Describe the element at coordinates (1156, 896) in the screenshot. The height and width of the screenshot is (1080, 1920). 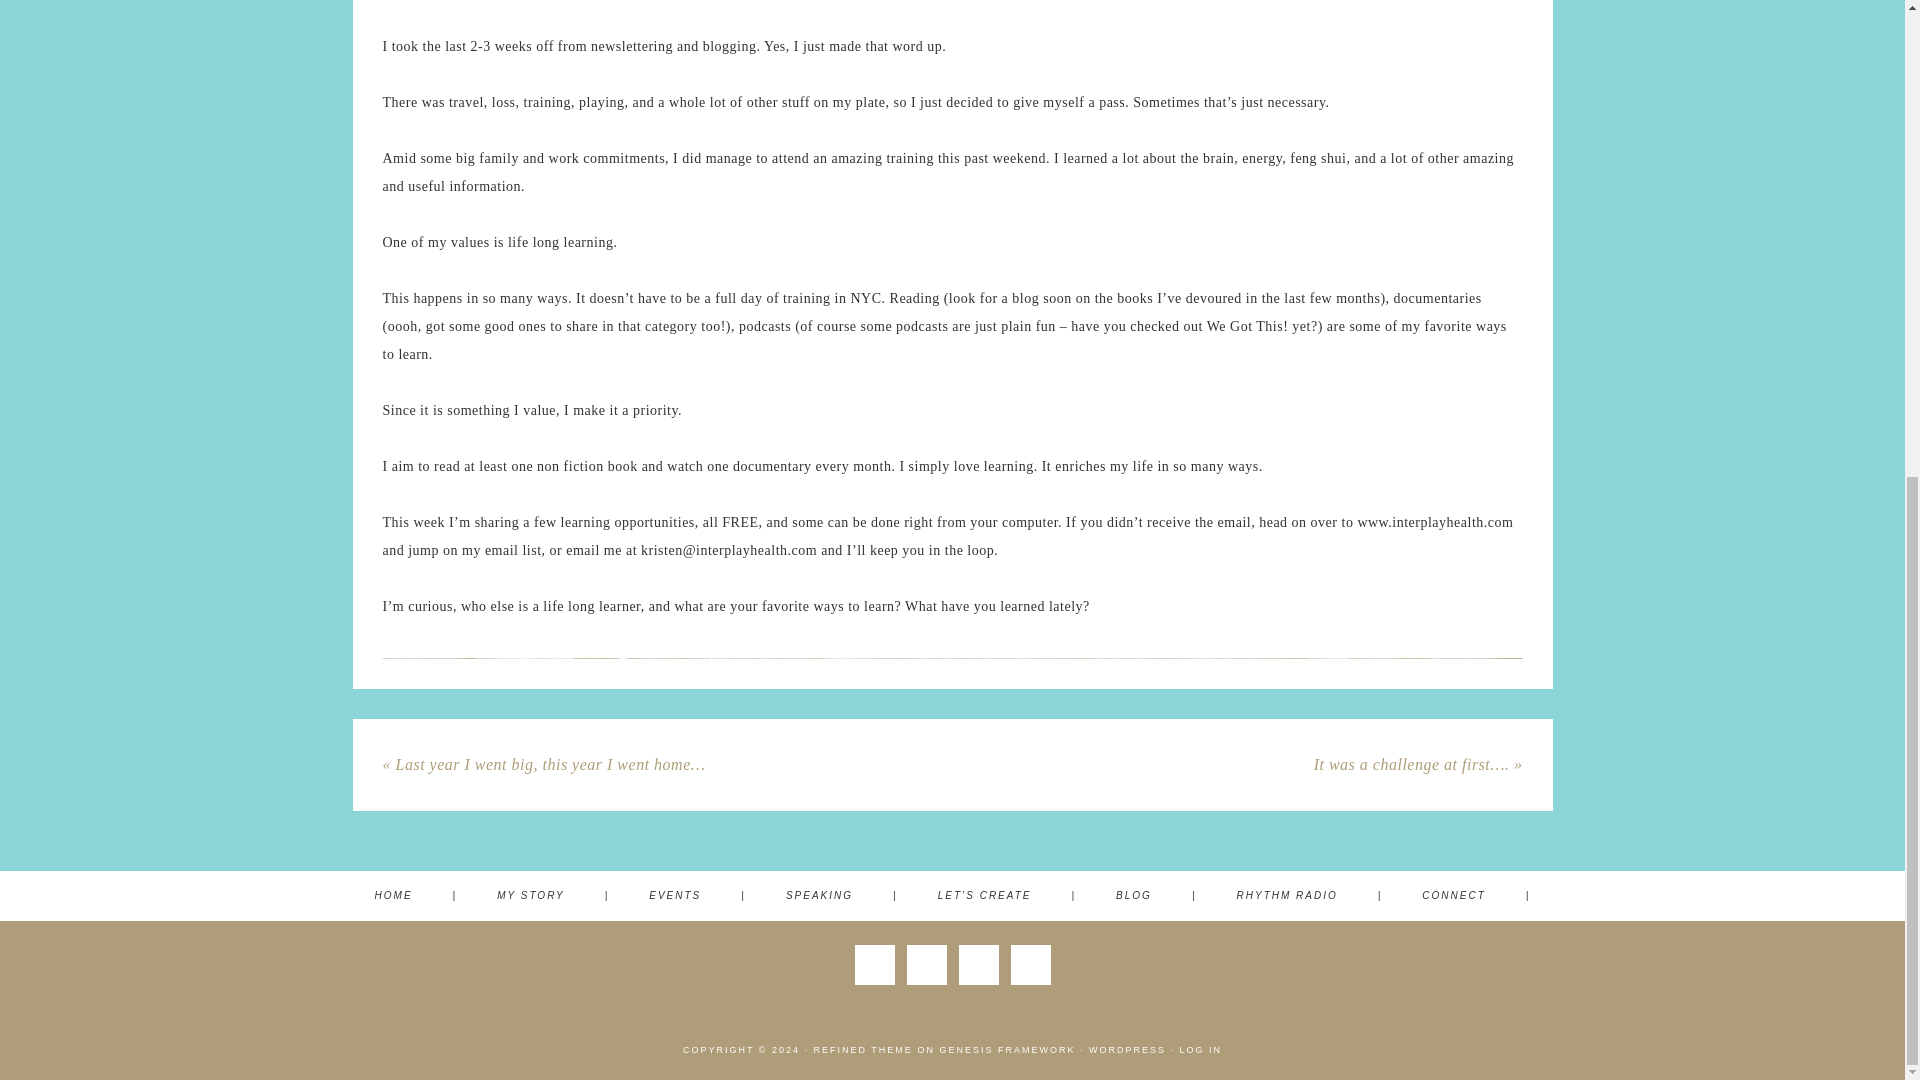
I see `BLOG` at that location.